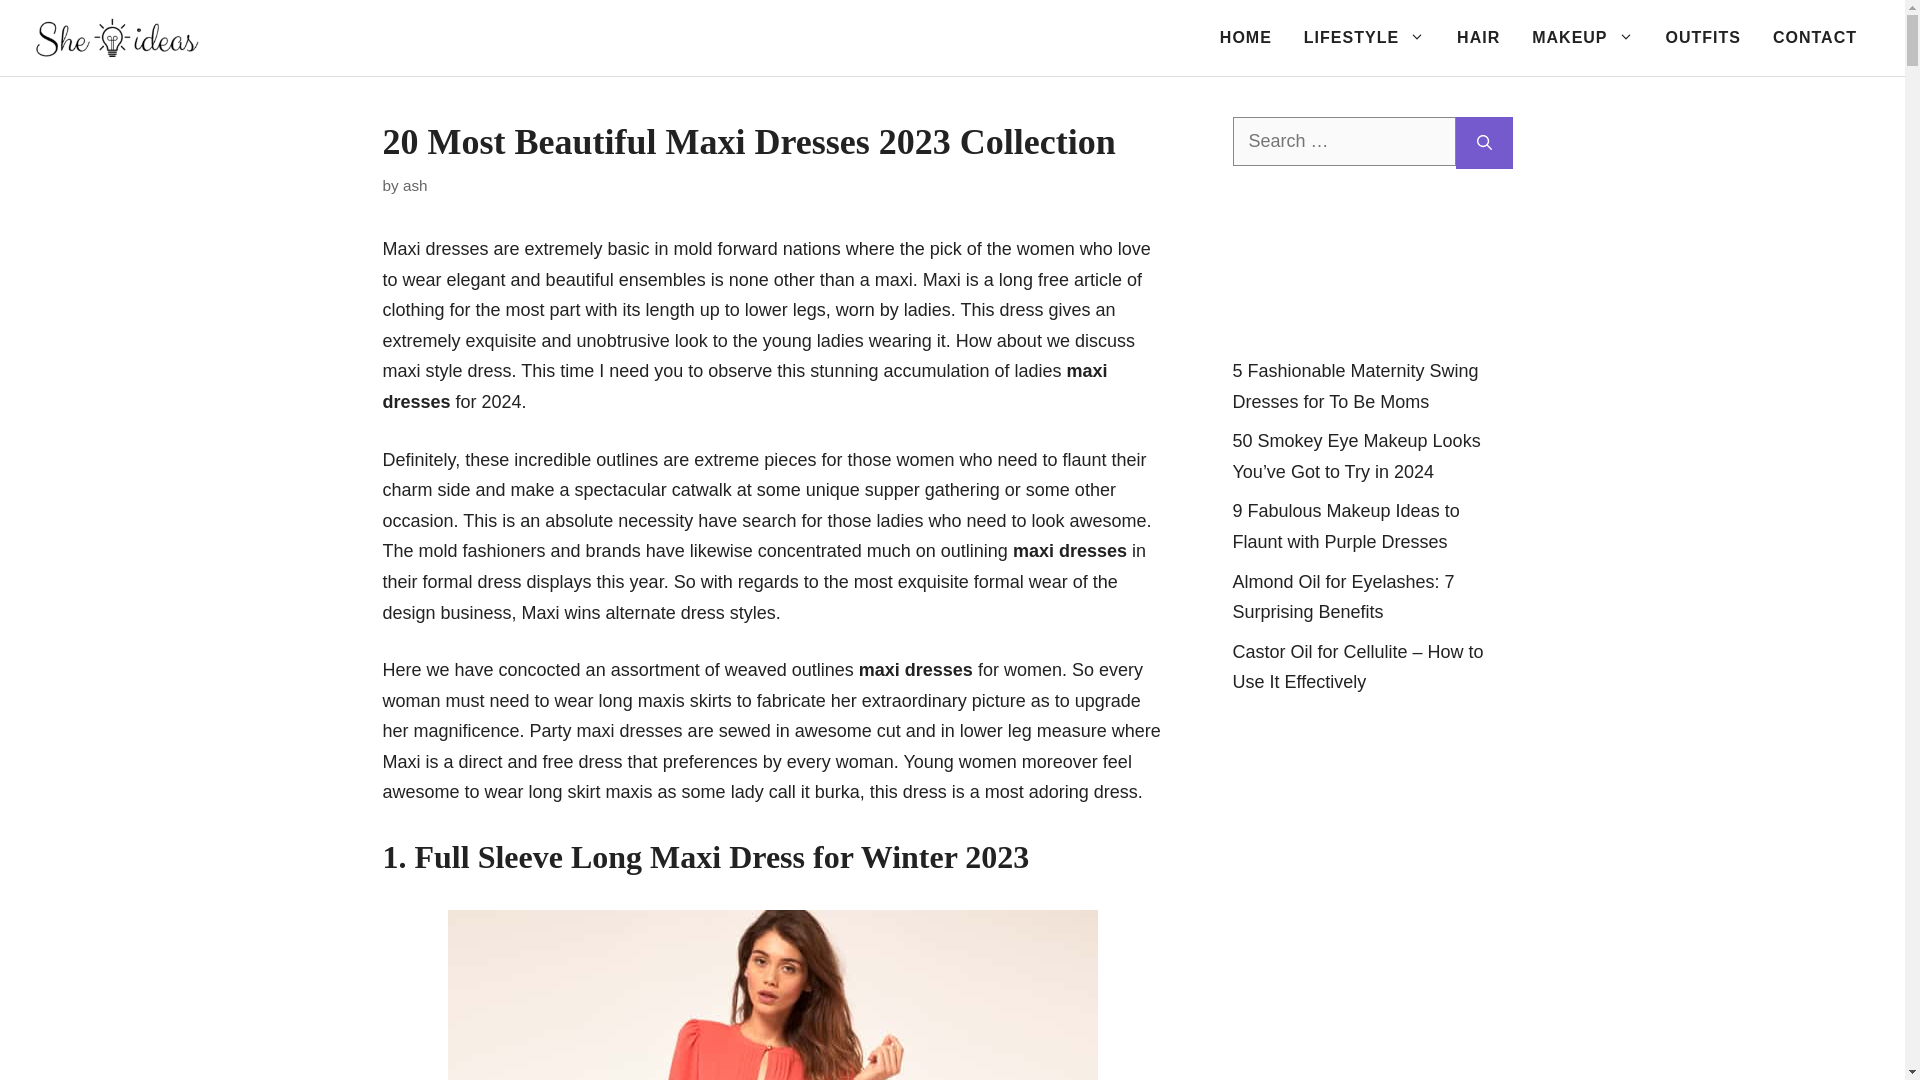 The image size is (1920, 1080). Describe the element at coordinates (1246, 38) in the screenshot. I see `HOME` at that location.